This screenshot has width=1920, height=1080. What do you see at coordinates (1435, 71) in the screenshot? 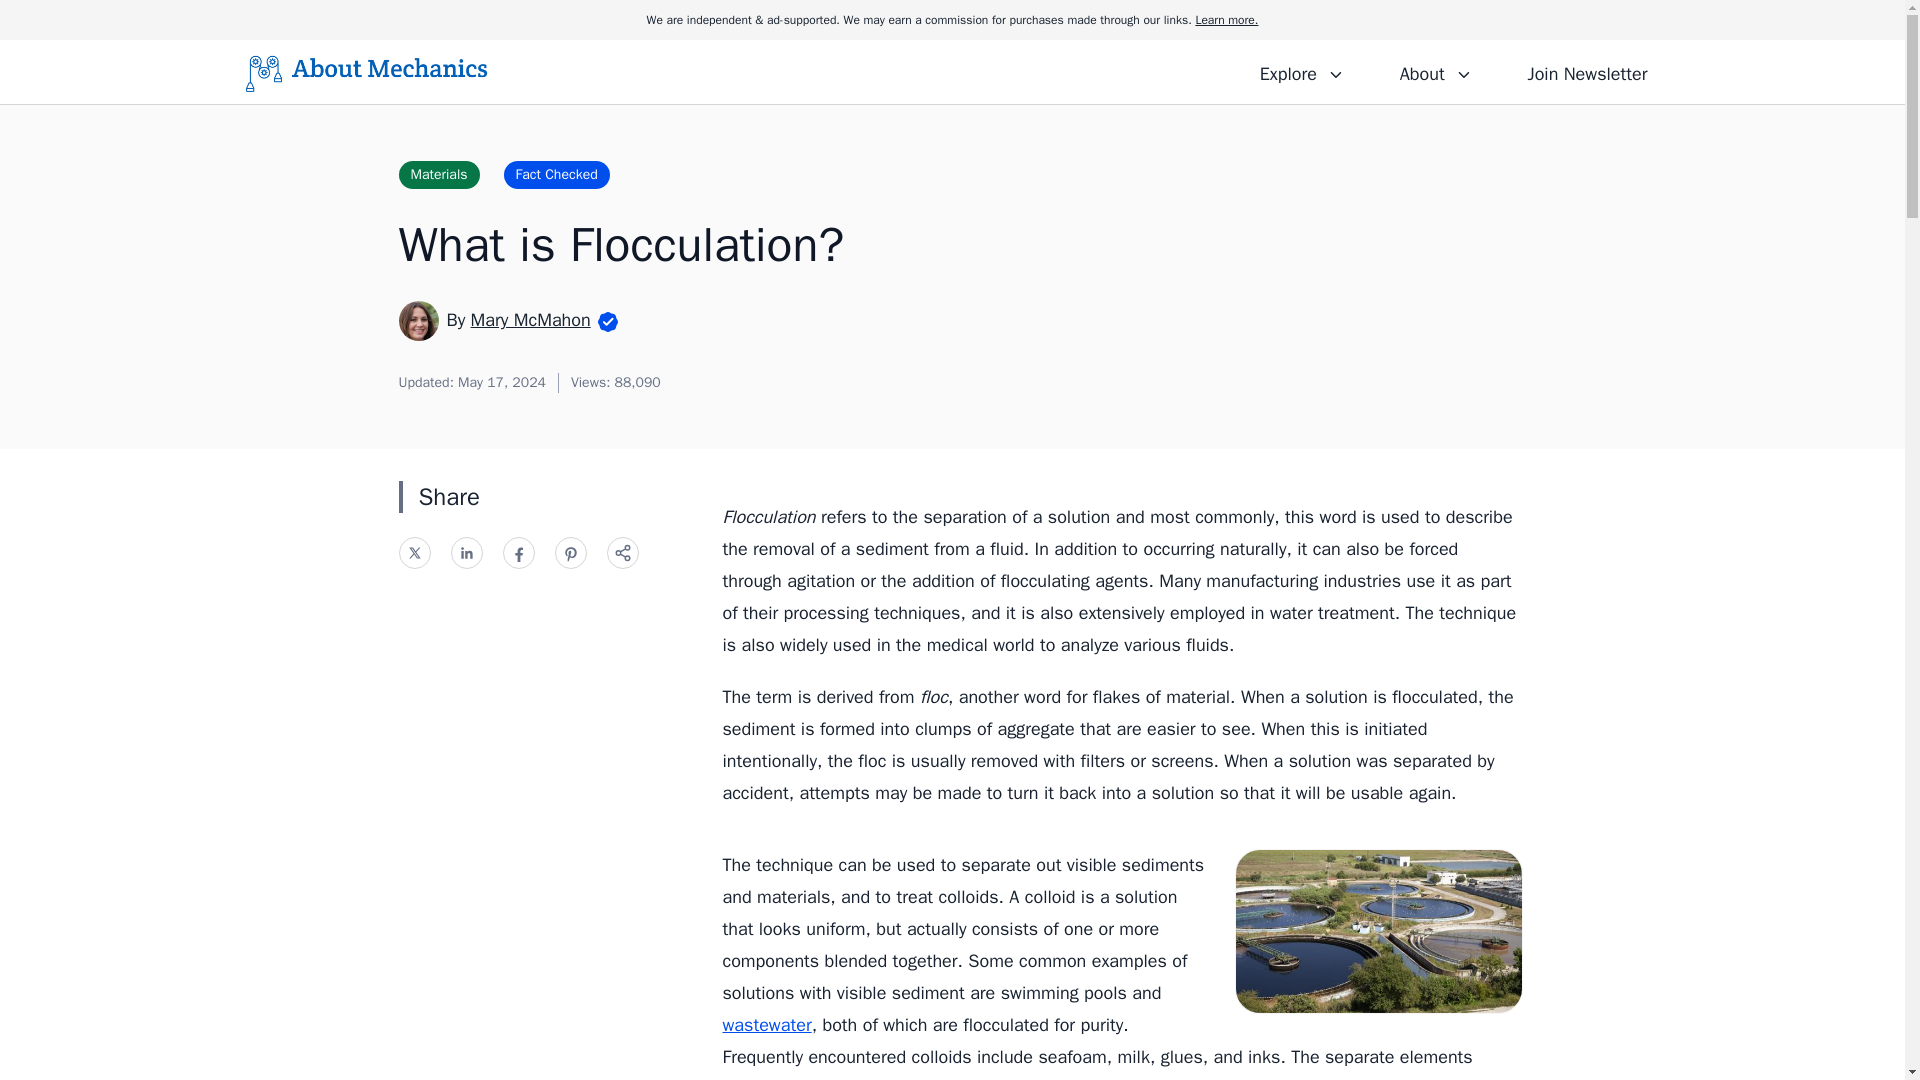
I see `About` at bounding box center [1435, 71].